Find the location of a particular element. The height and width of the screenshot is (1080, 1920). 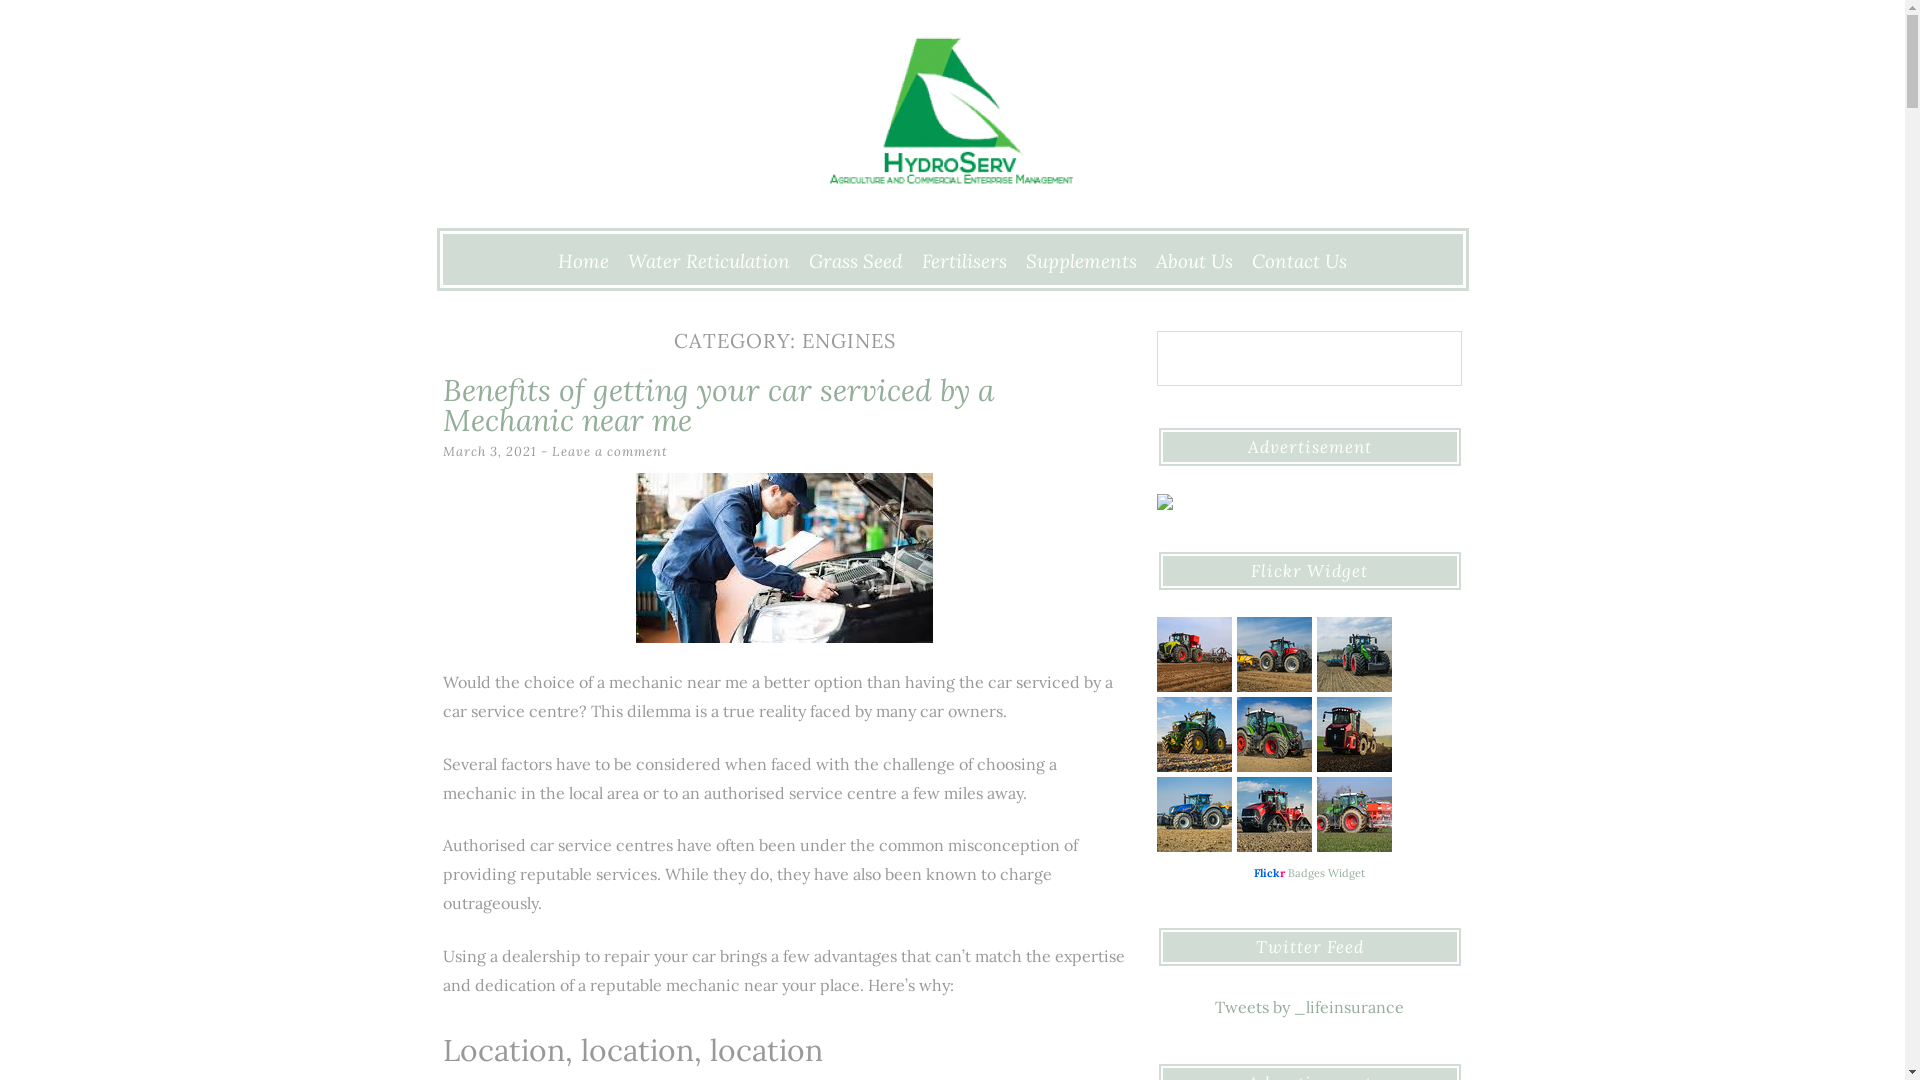

Tweets by _lifeinsurance is located at coordinates (1310, 1007).